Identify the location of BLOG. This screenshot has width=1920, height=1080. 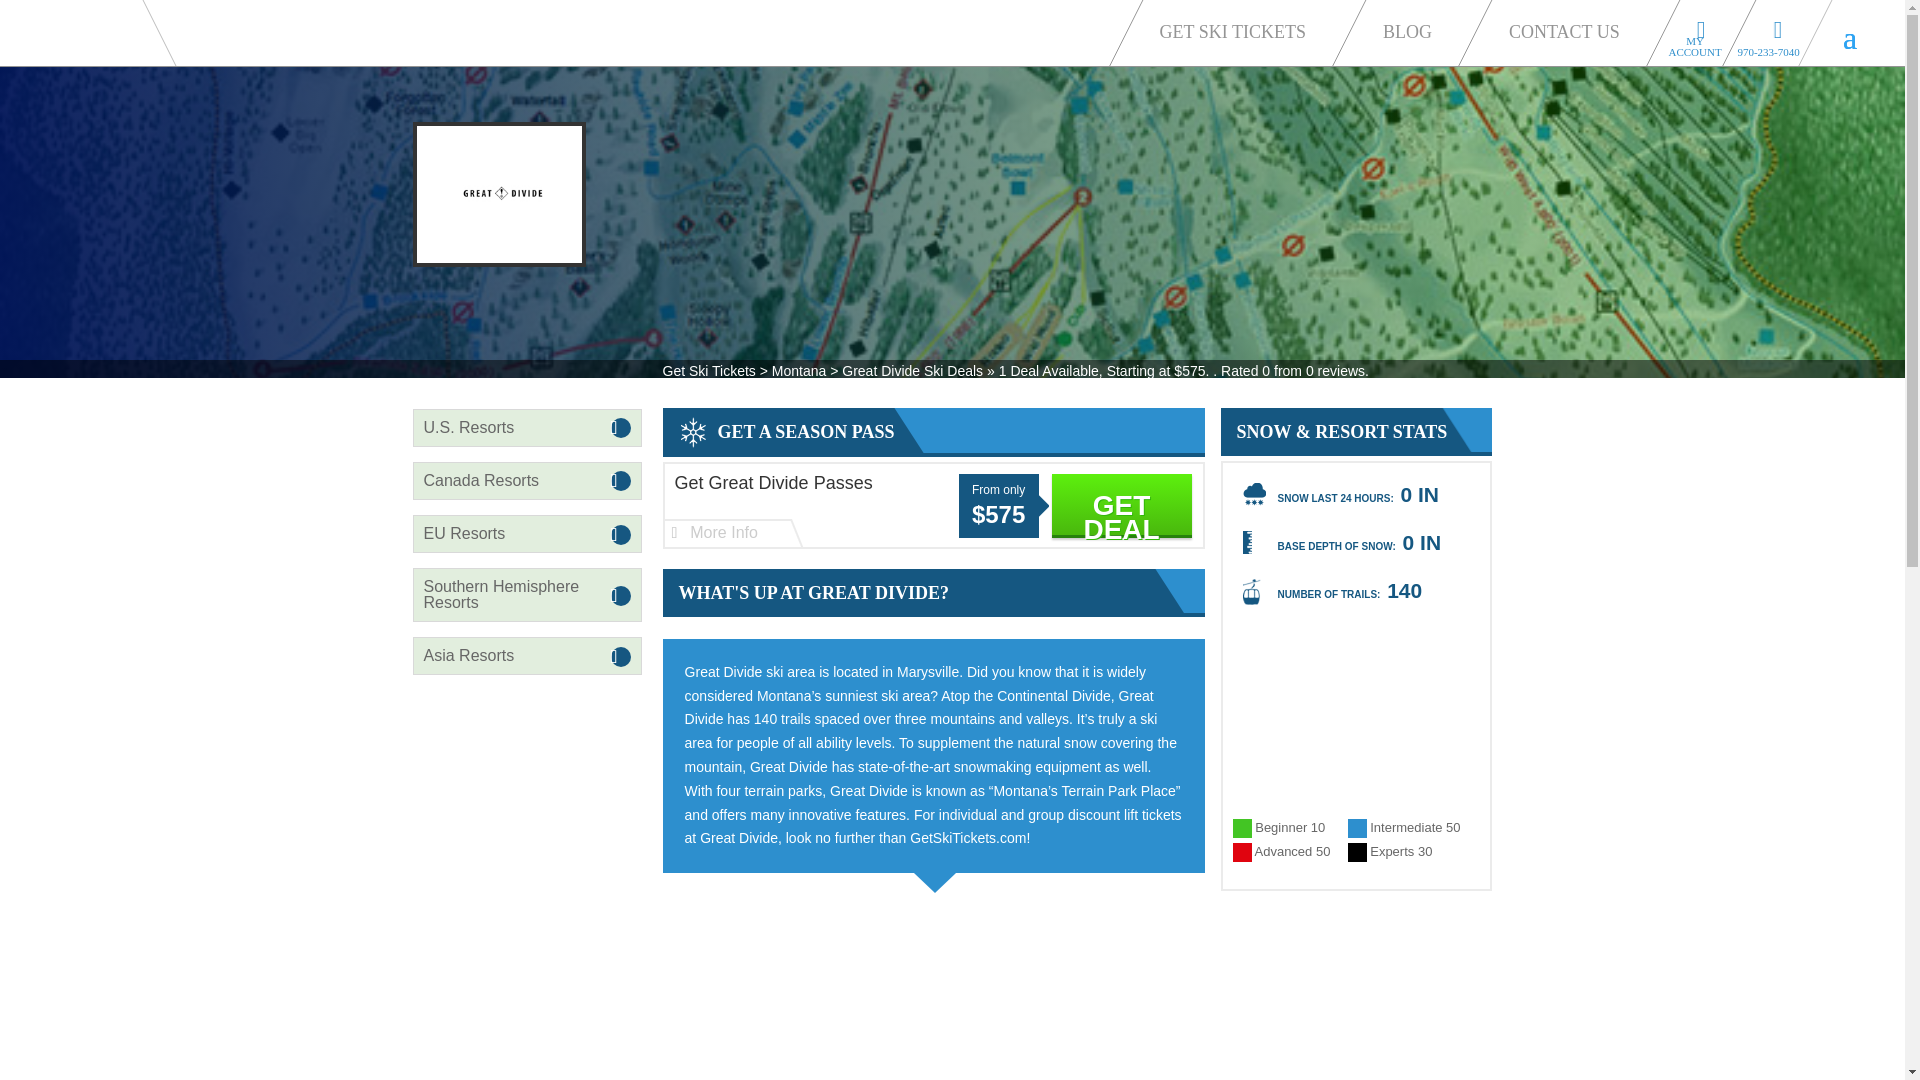
(1412, 30).